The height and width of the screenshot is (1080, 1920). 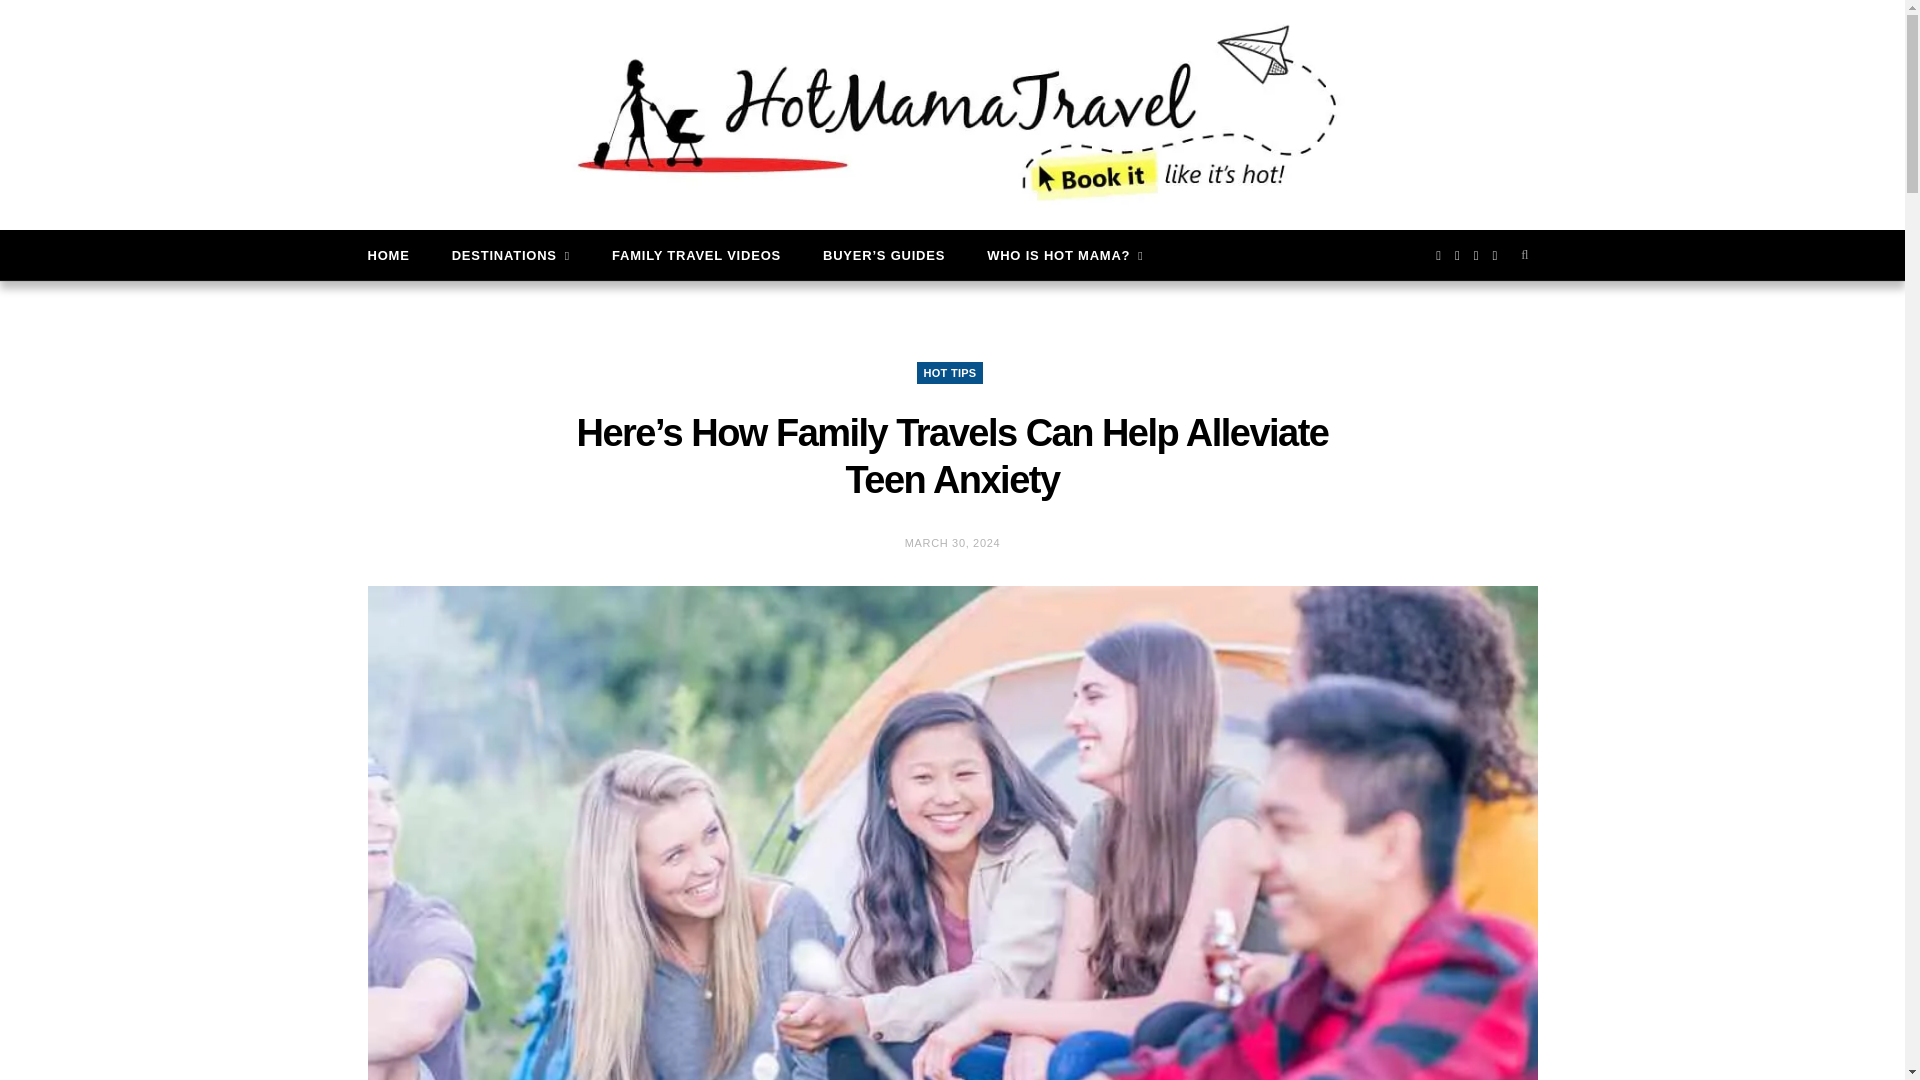 I want to click on HOME, so click(x=388, y=255).